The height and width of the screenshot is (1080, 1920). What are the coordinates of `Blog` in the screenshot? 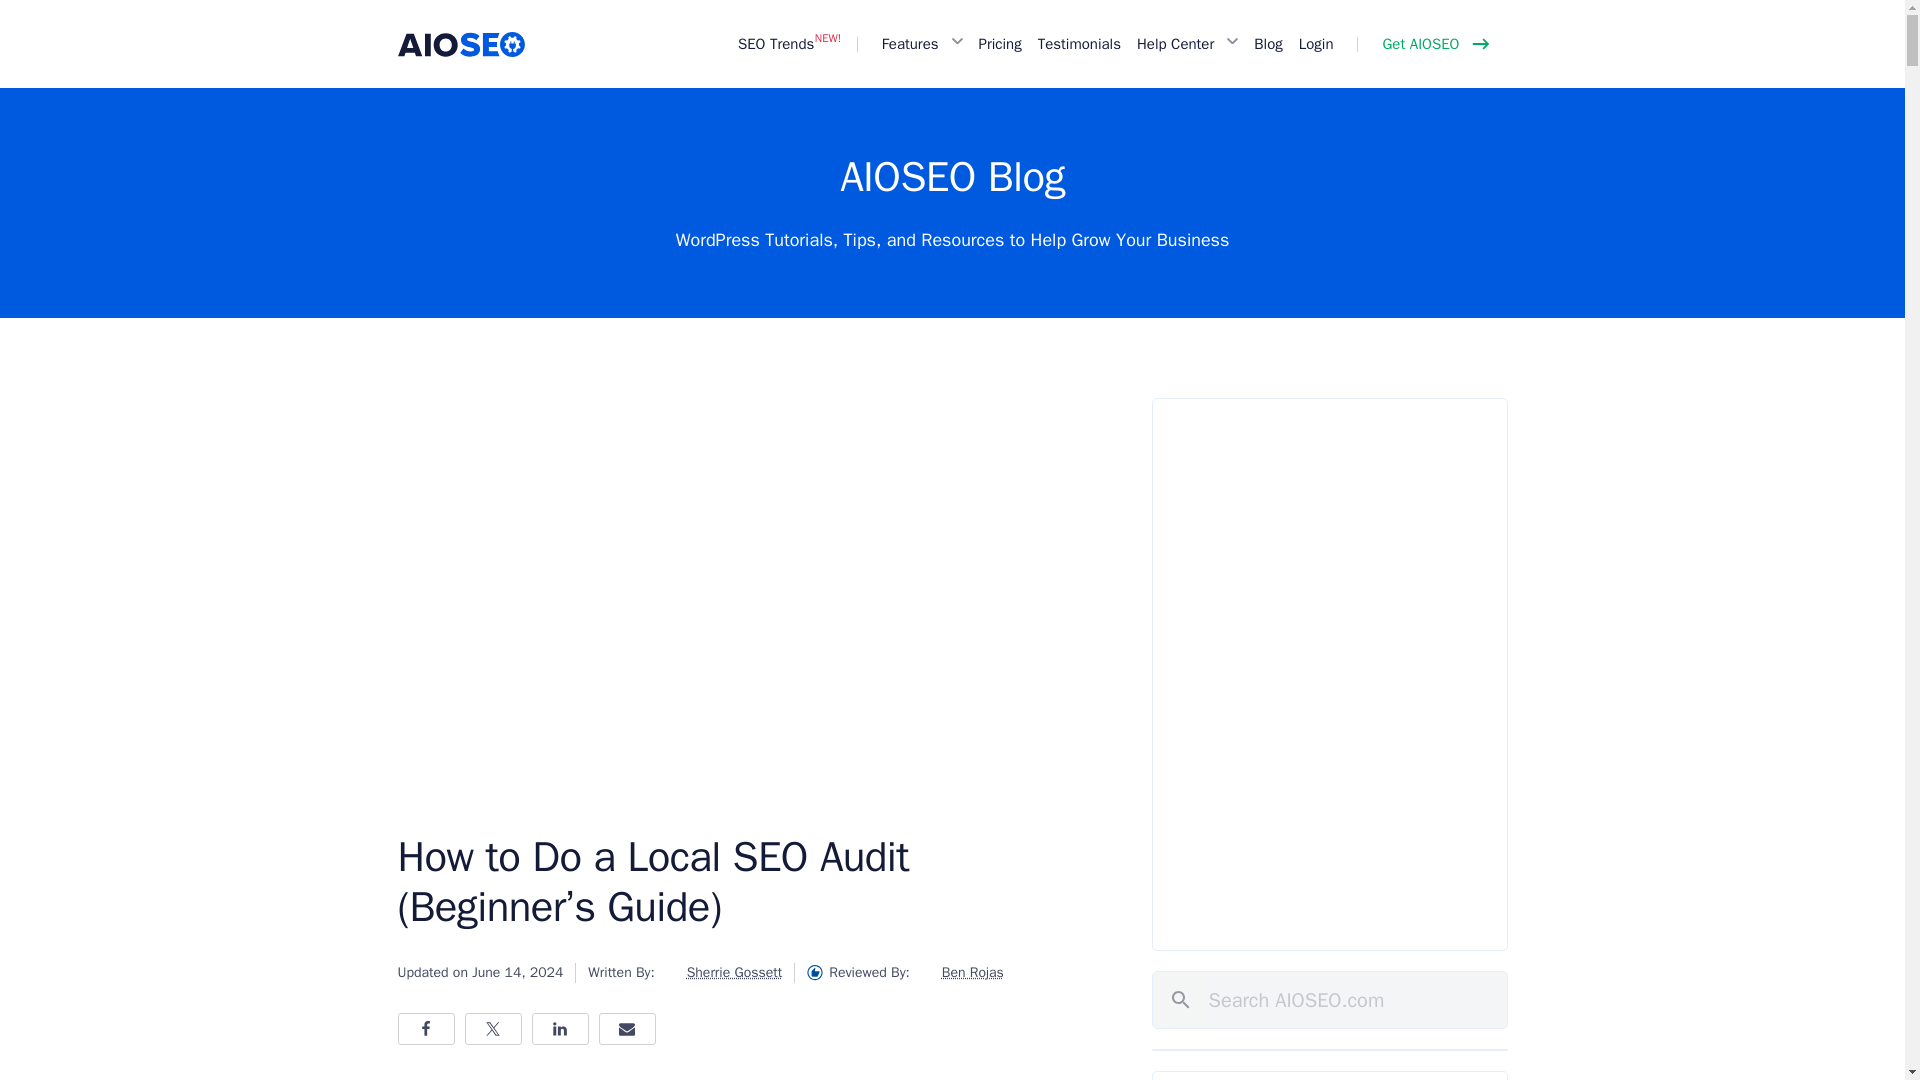 It's located at (1268, 44).